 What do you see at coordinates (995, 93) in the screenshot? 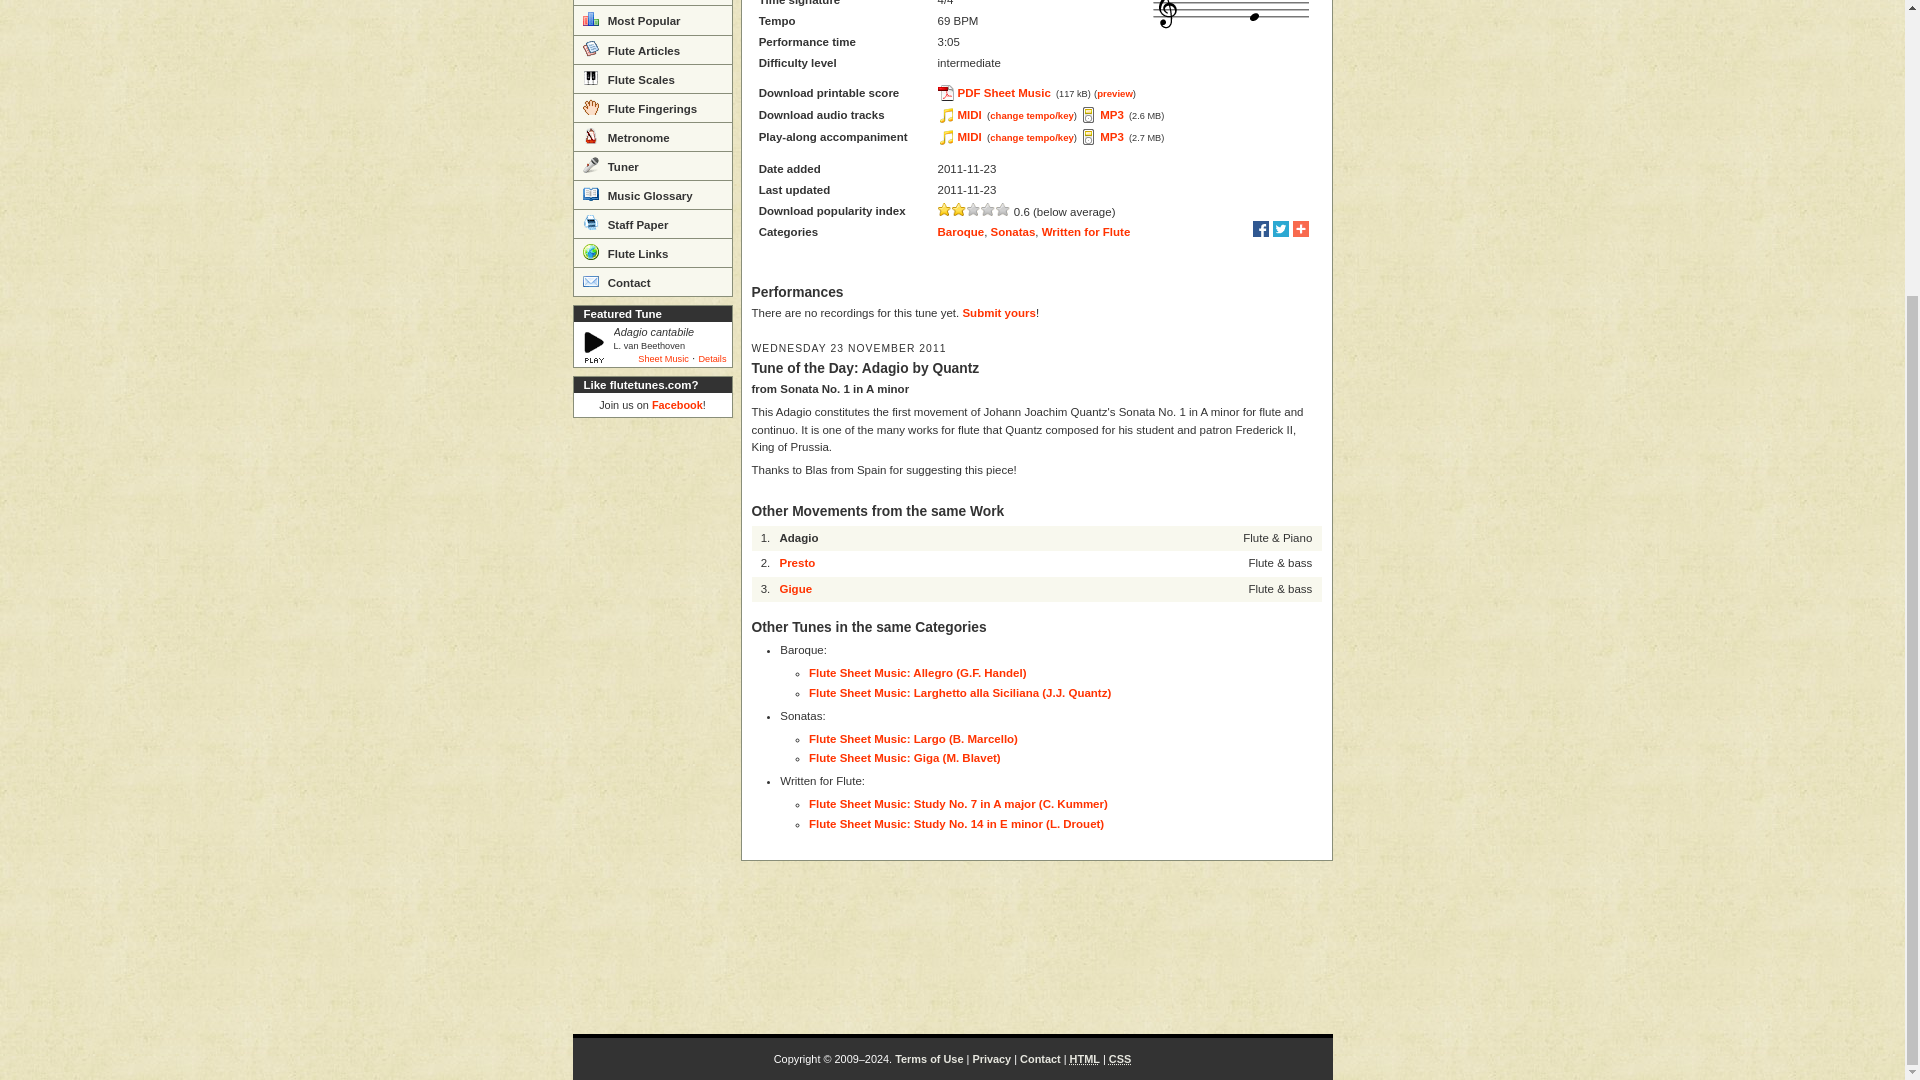
I see `PDF Sheet Music` at bounding box center [995, 93].